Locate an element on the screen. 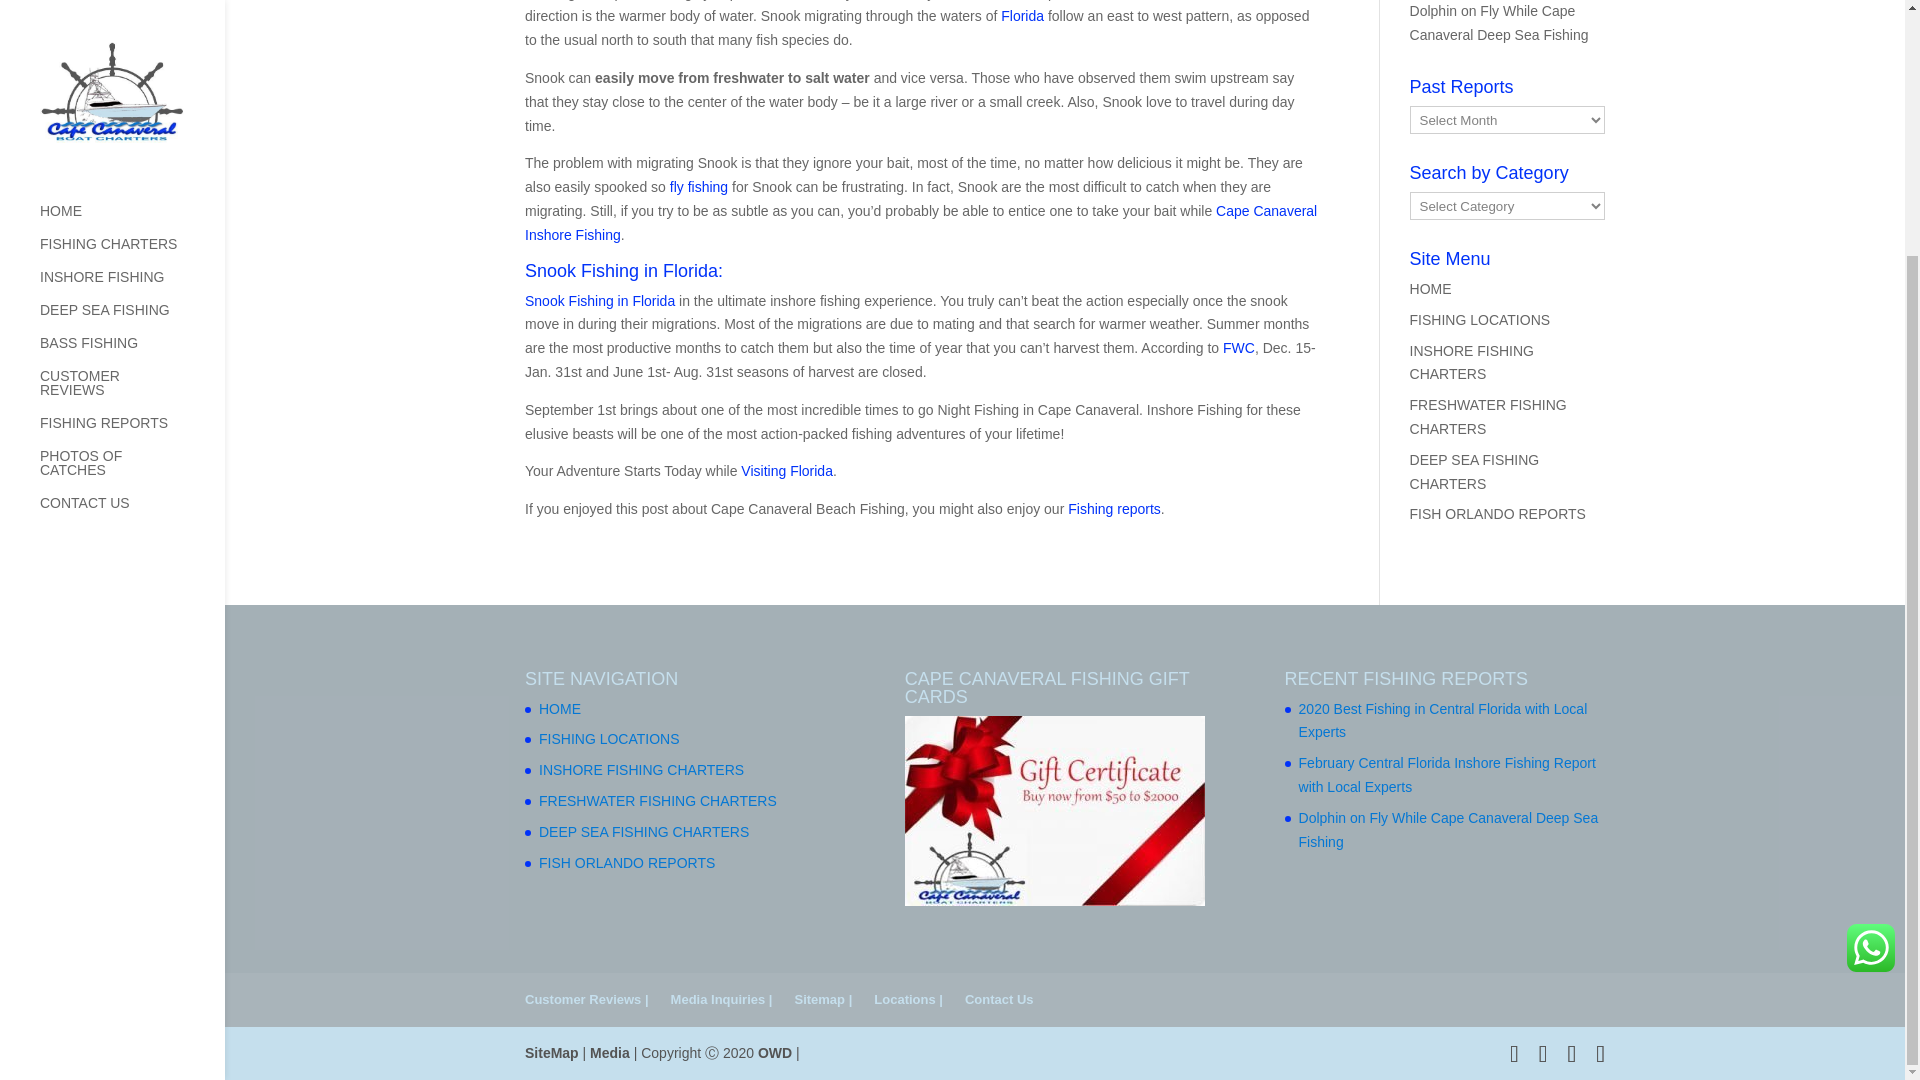 The width and height of the screenshot is (1920, 1080). Cape Canaveral Inshore Fishing is located at coordinates (920, 223).